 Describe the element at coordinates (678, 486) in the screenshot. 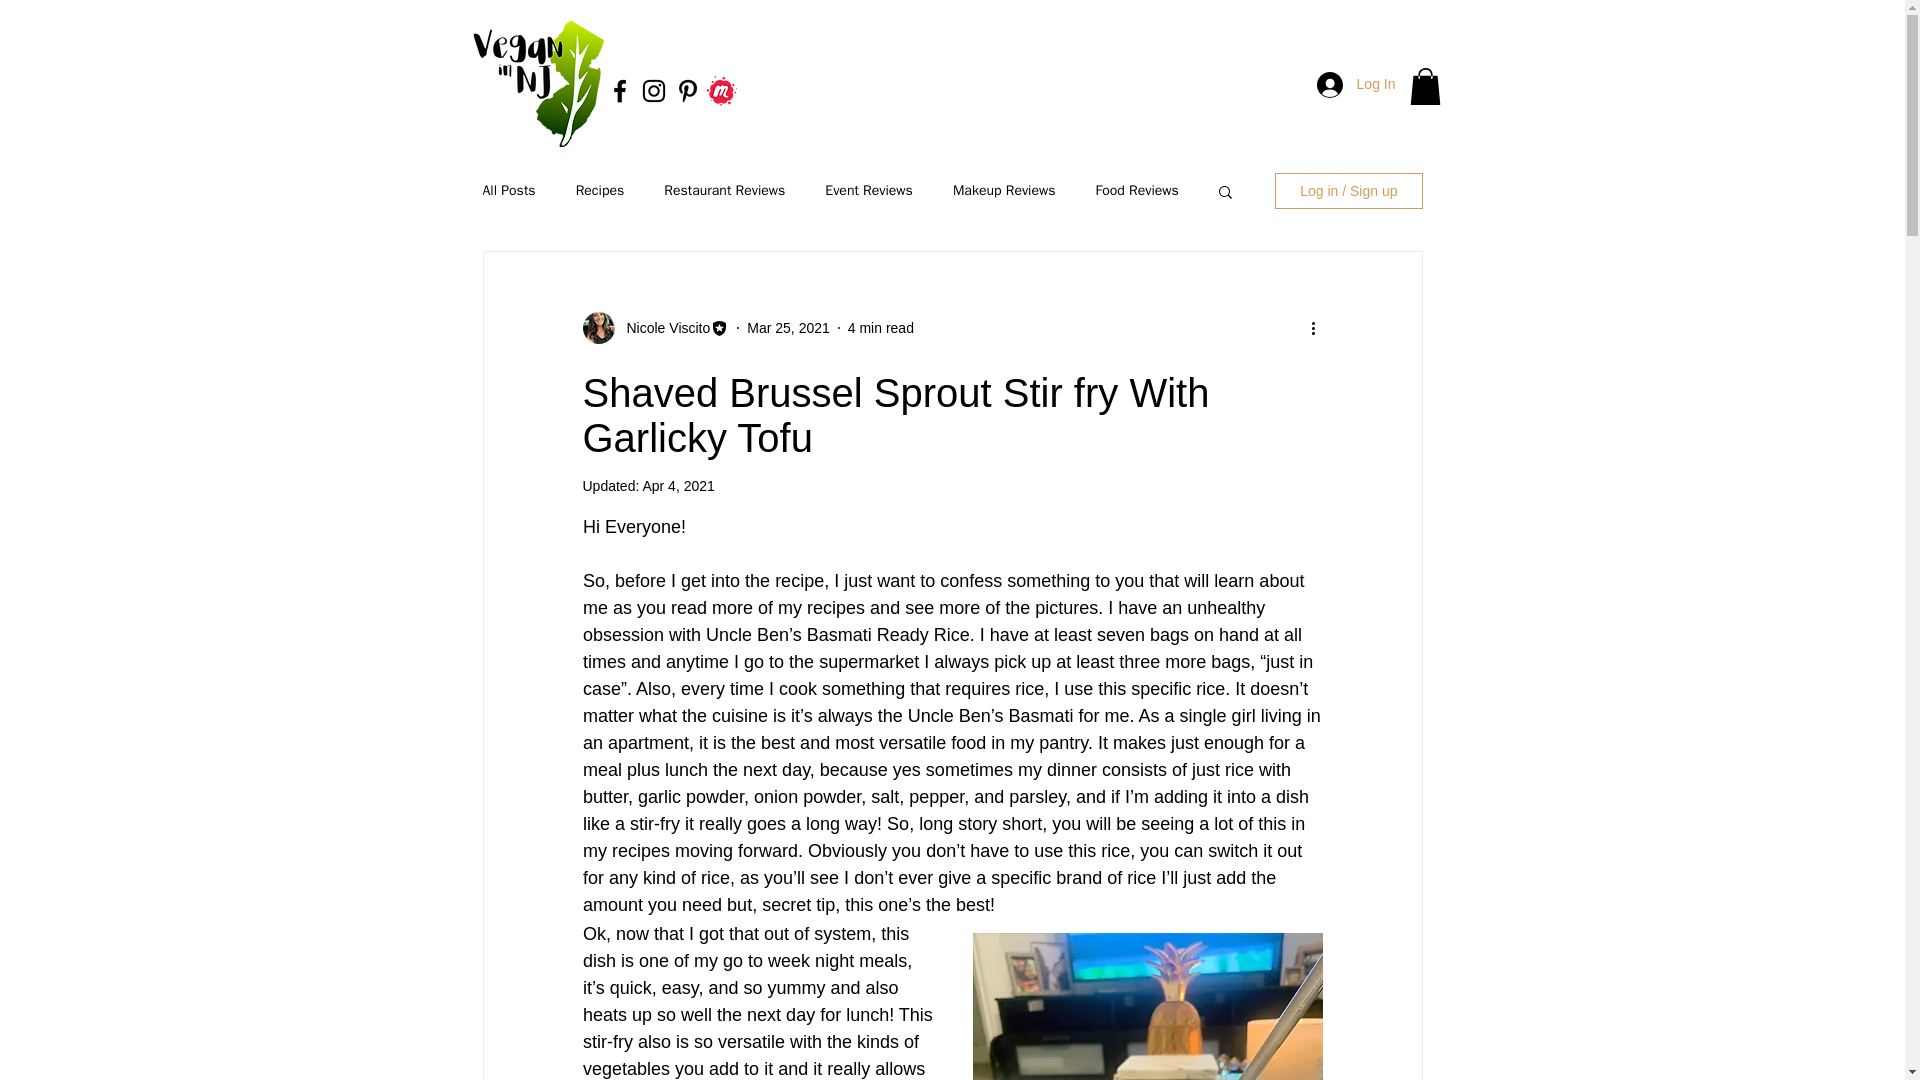

I see `Apr 4, 2021` at that location.